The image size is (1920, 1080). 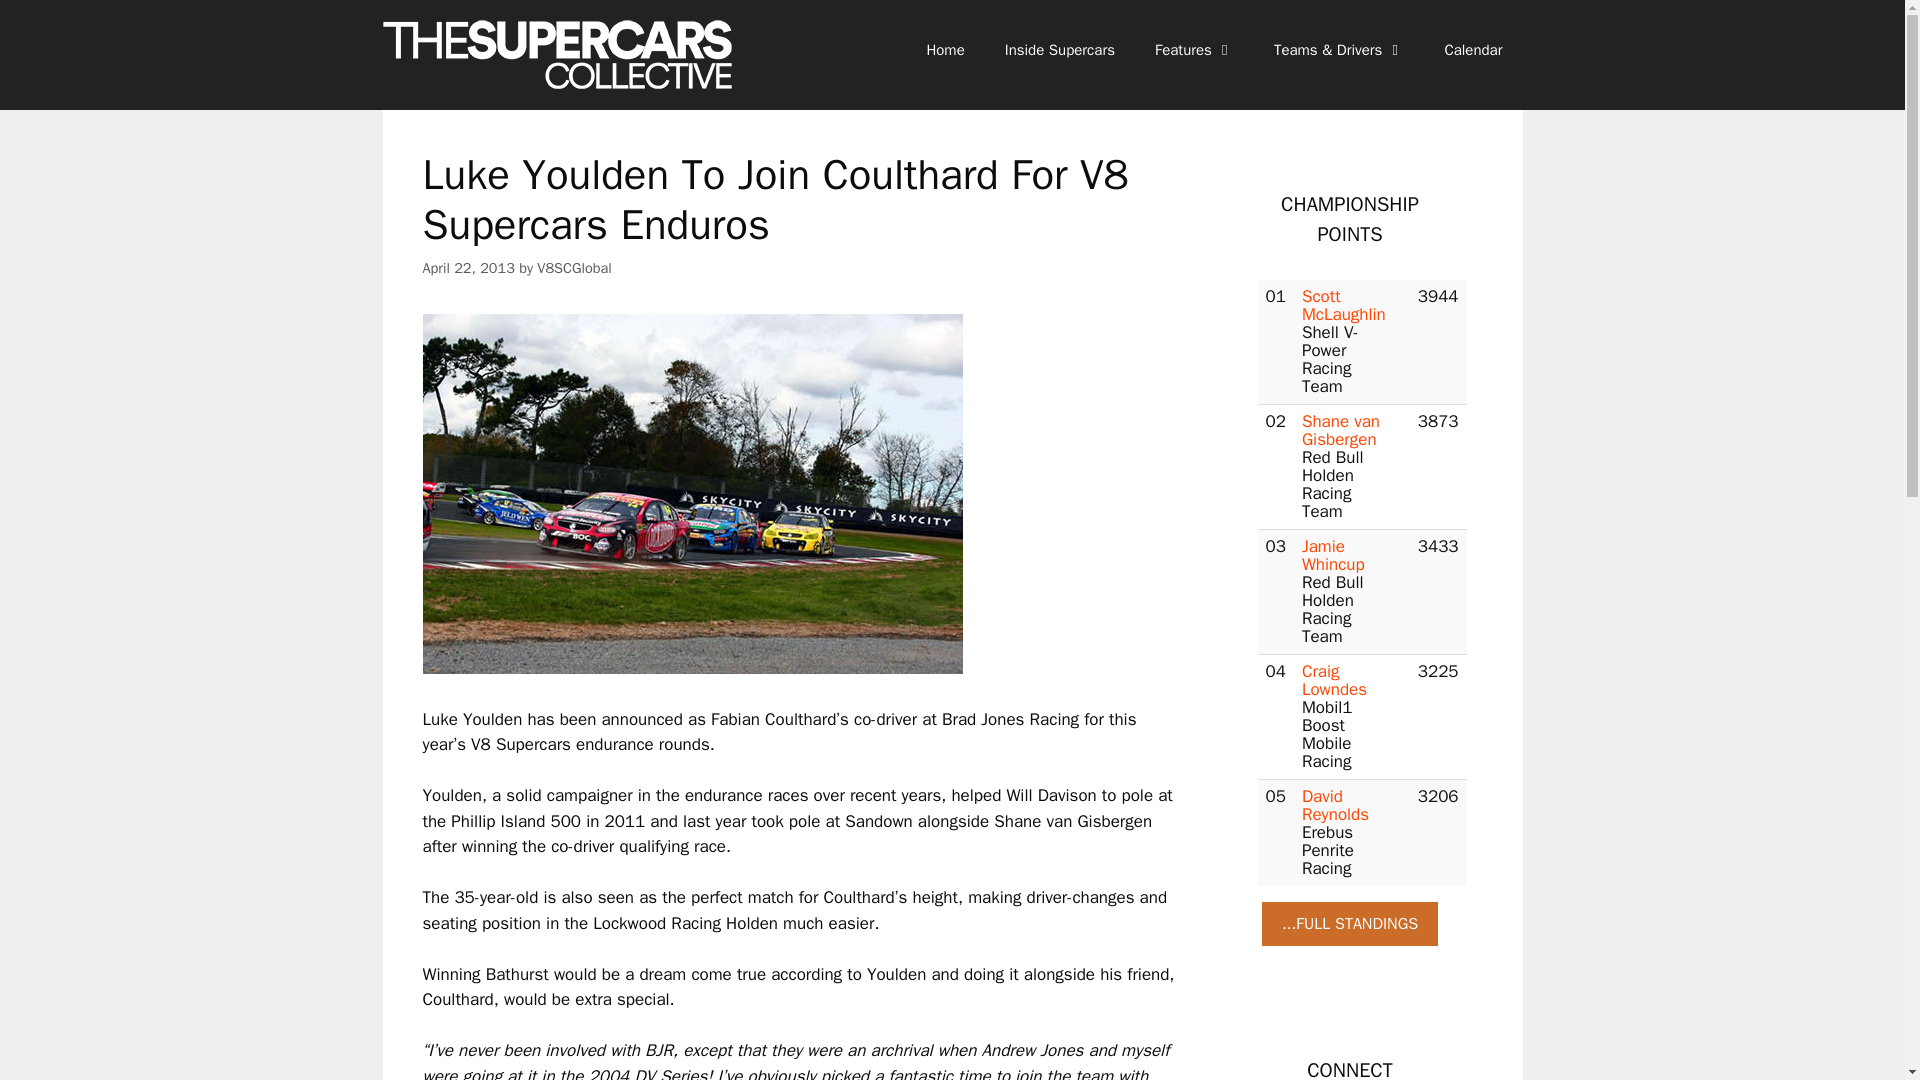 I want to click on Features, so click(x=1194, y=50).